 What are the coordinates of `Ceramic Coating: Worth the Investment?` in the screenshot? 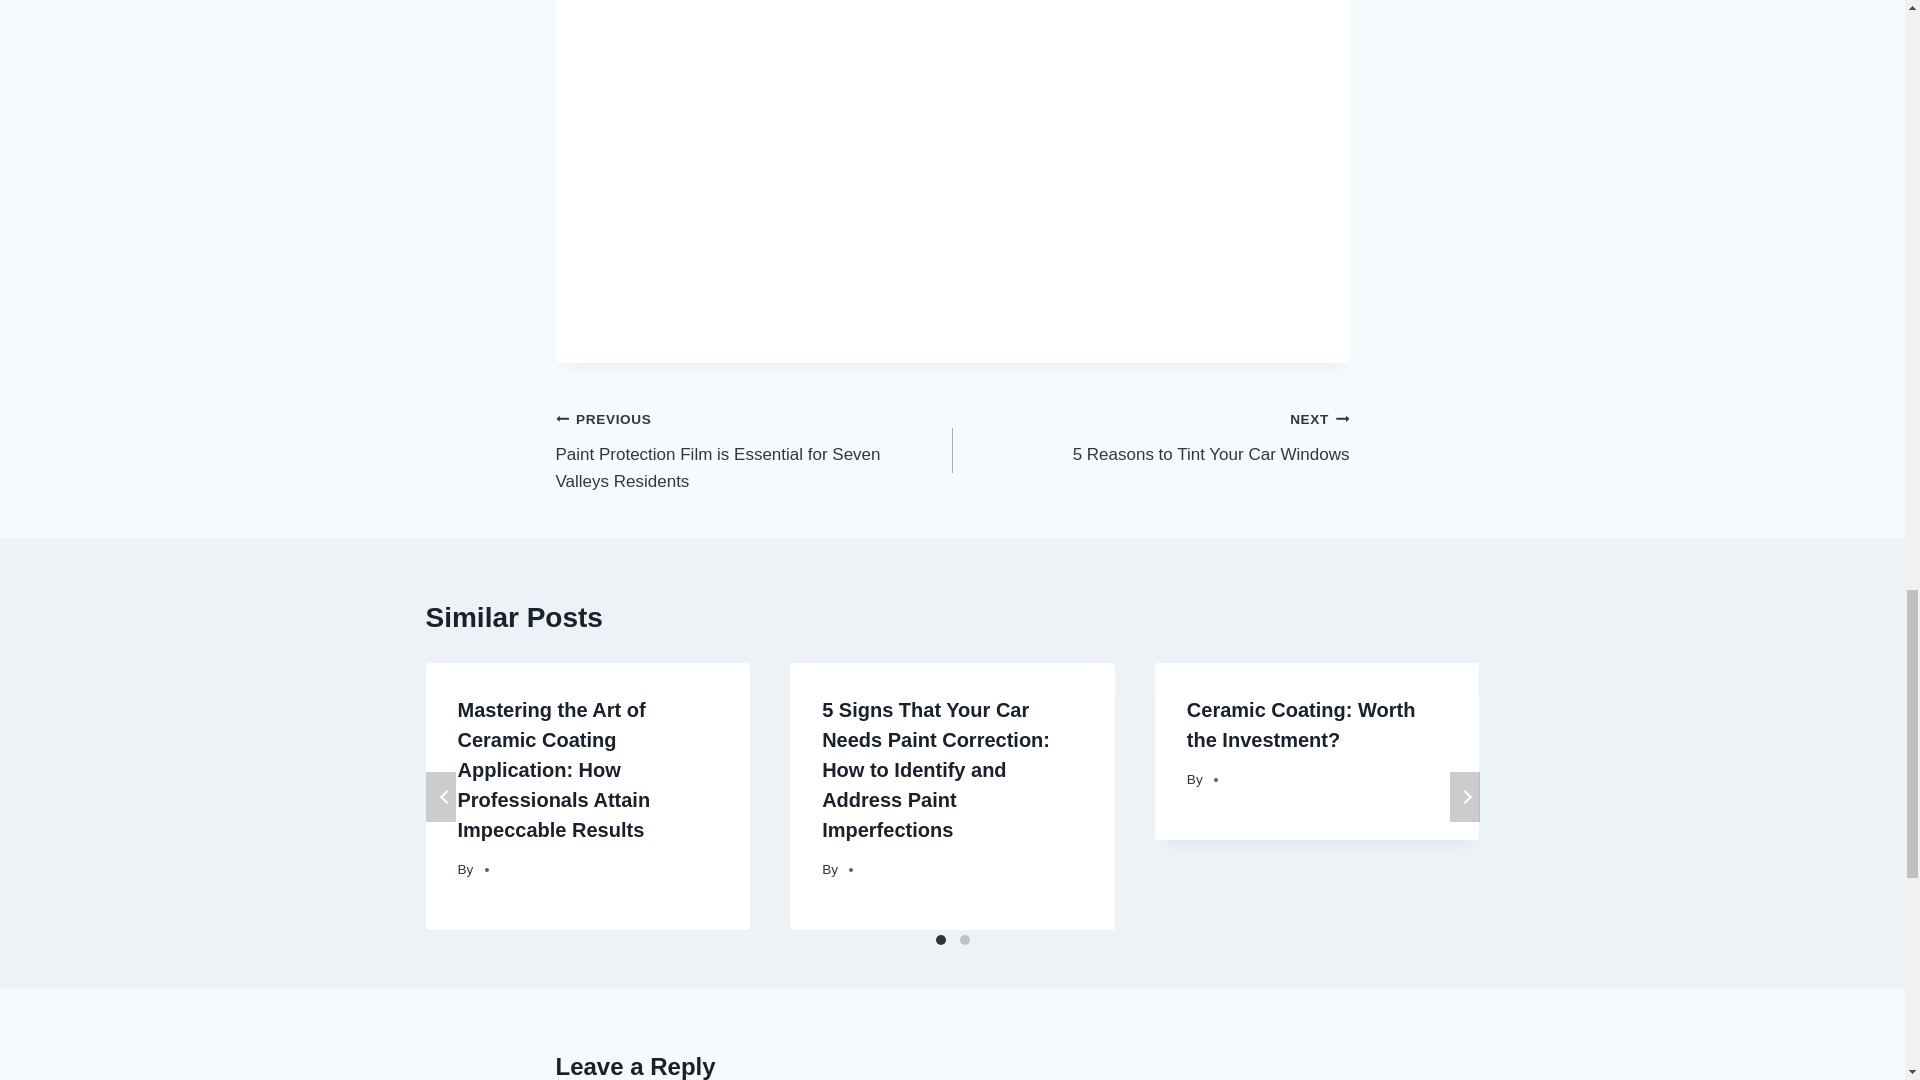 It's located at (1150, 436).